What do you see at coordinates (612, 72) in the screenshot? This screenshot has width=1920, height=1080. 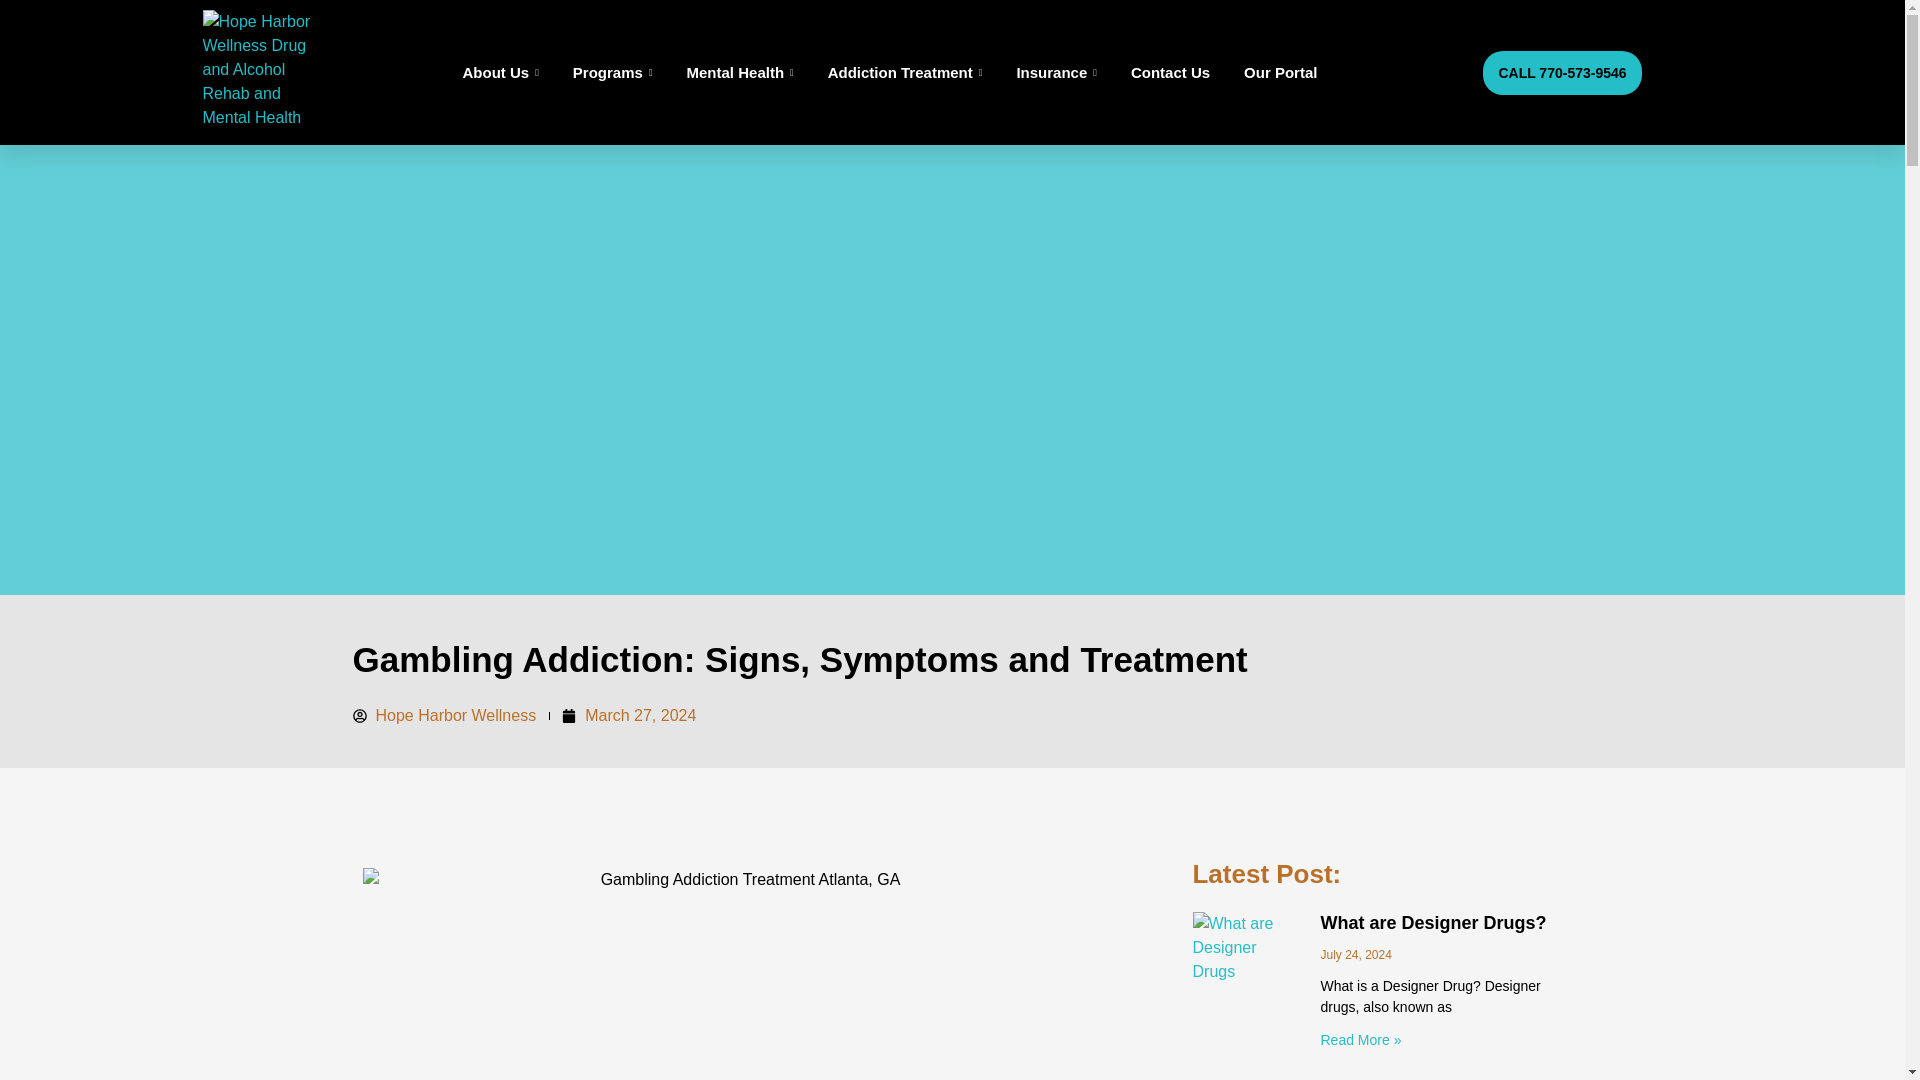 I see `Programs` at bounding box center [612, 72].